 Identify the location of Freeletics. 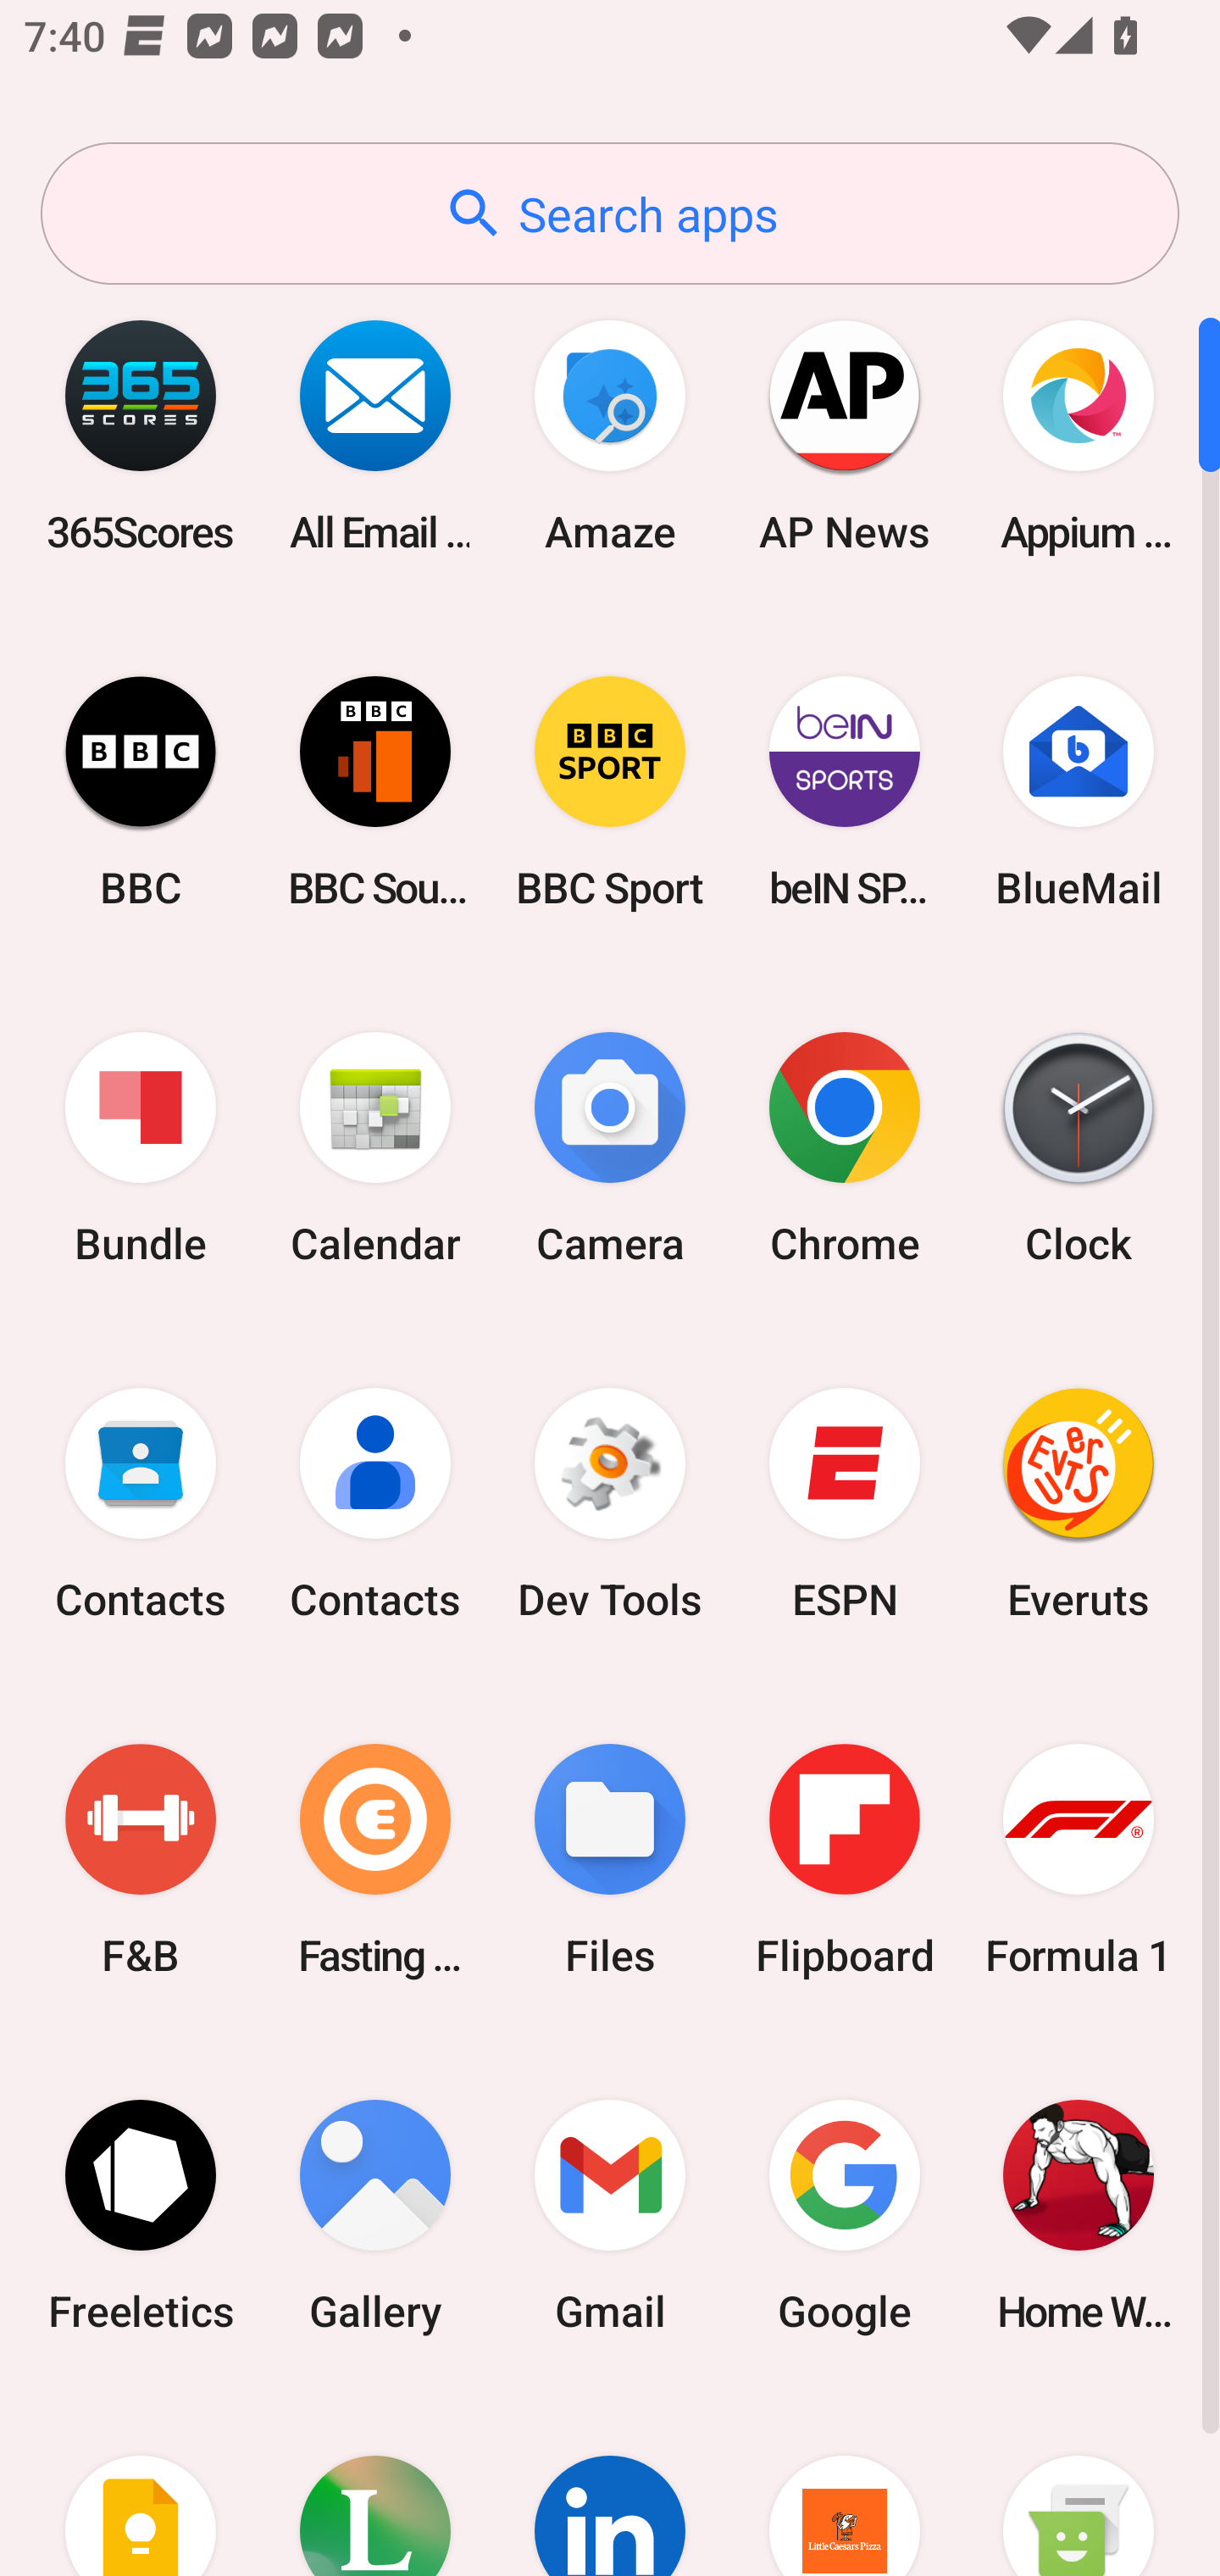
(141, 2215).